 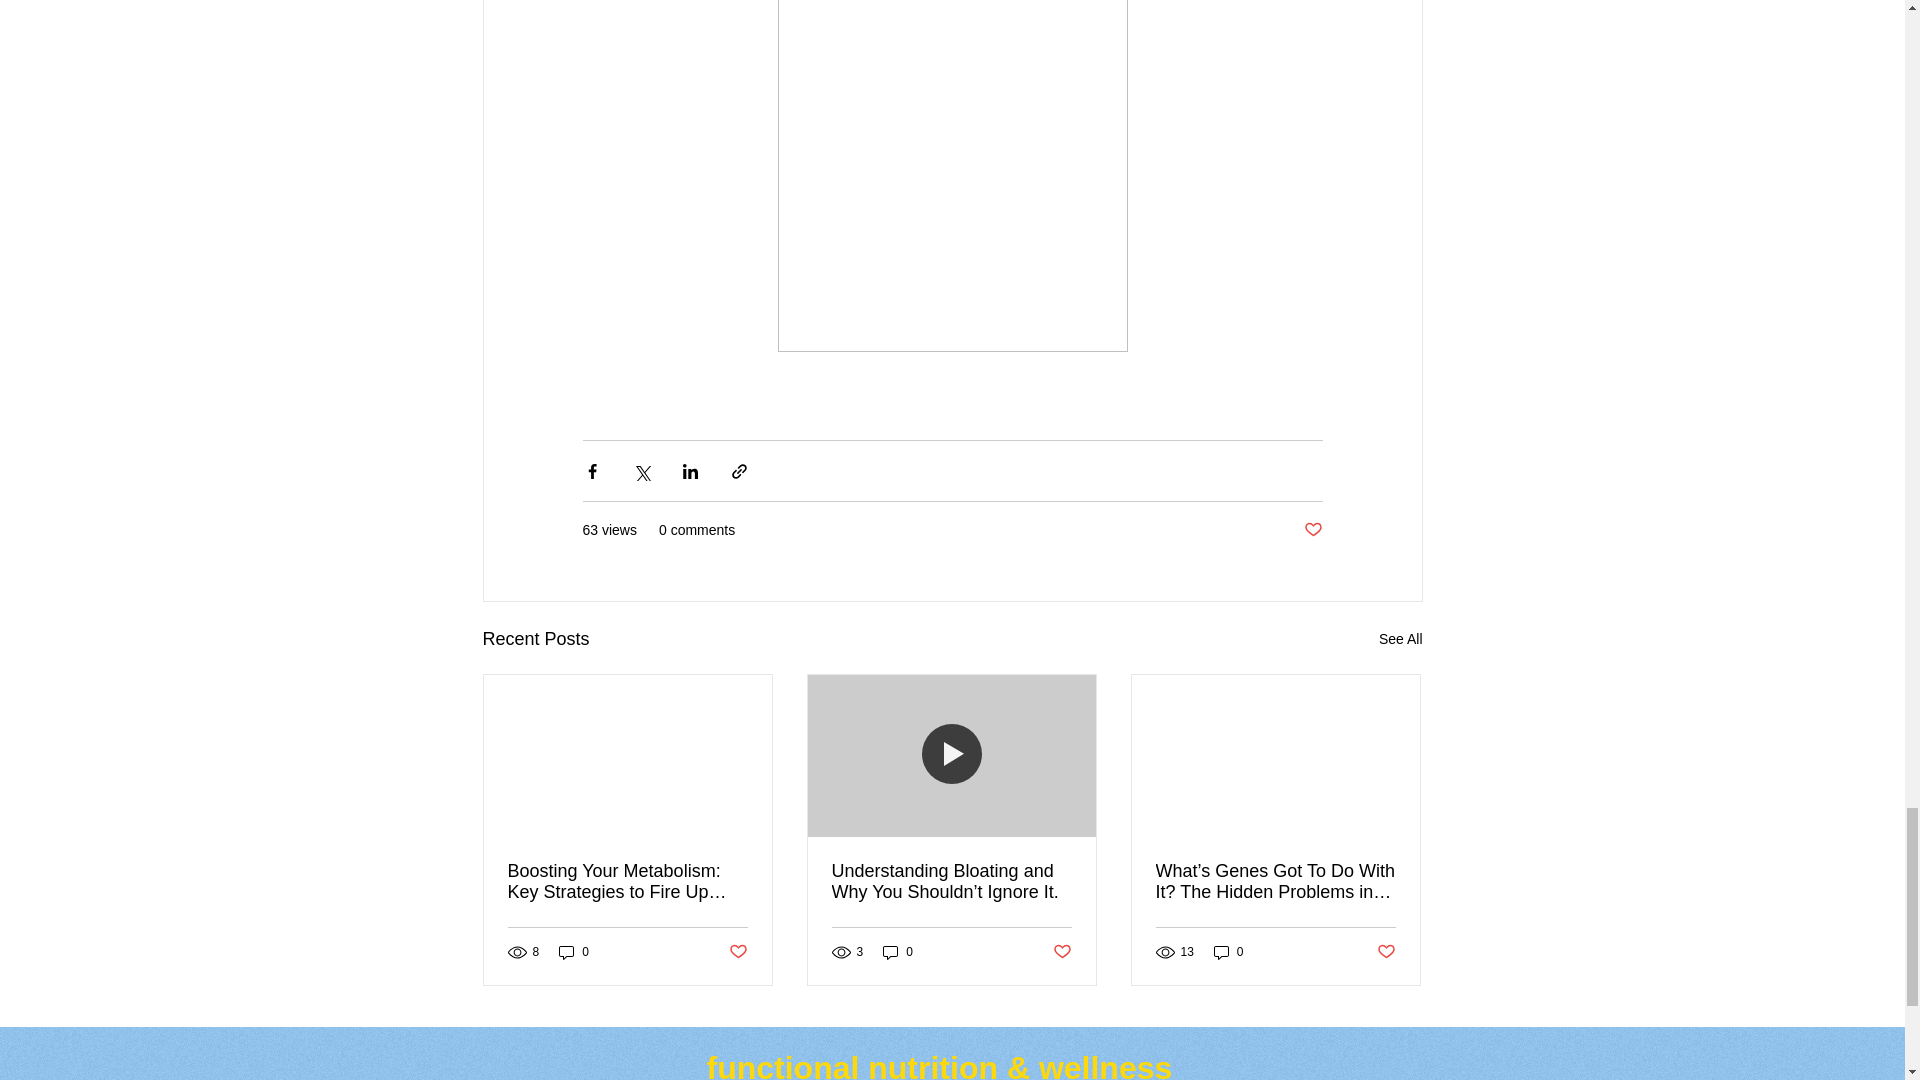 I want to click on See All, so click(x=1400, y=640).